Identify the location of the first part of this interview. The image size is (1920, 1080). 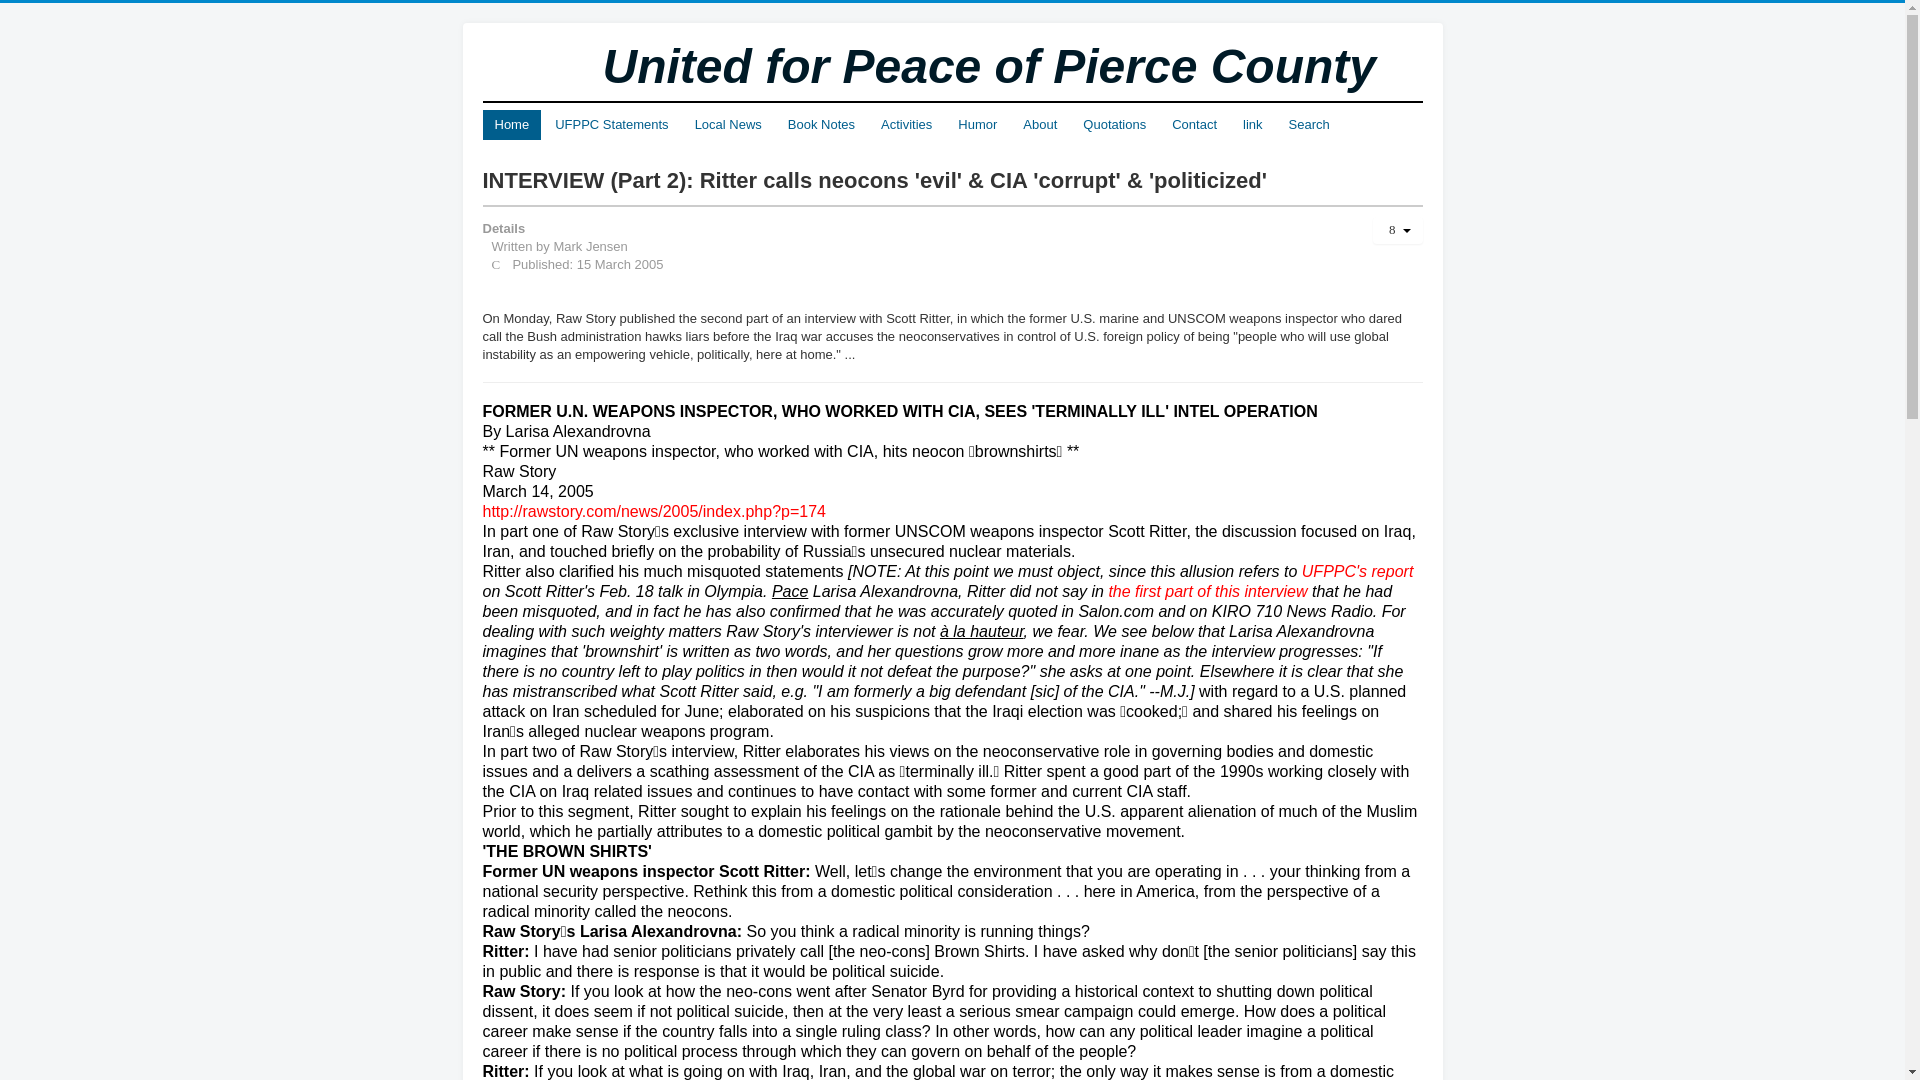
(1207, 592).